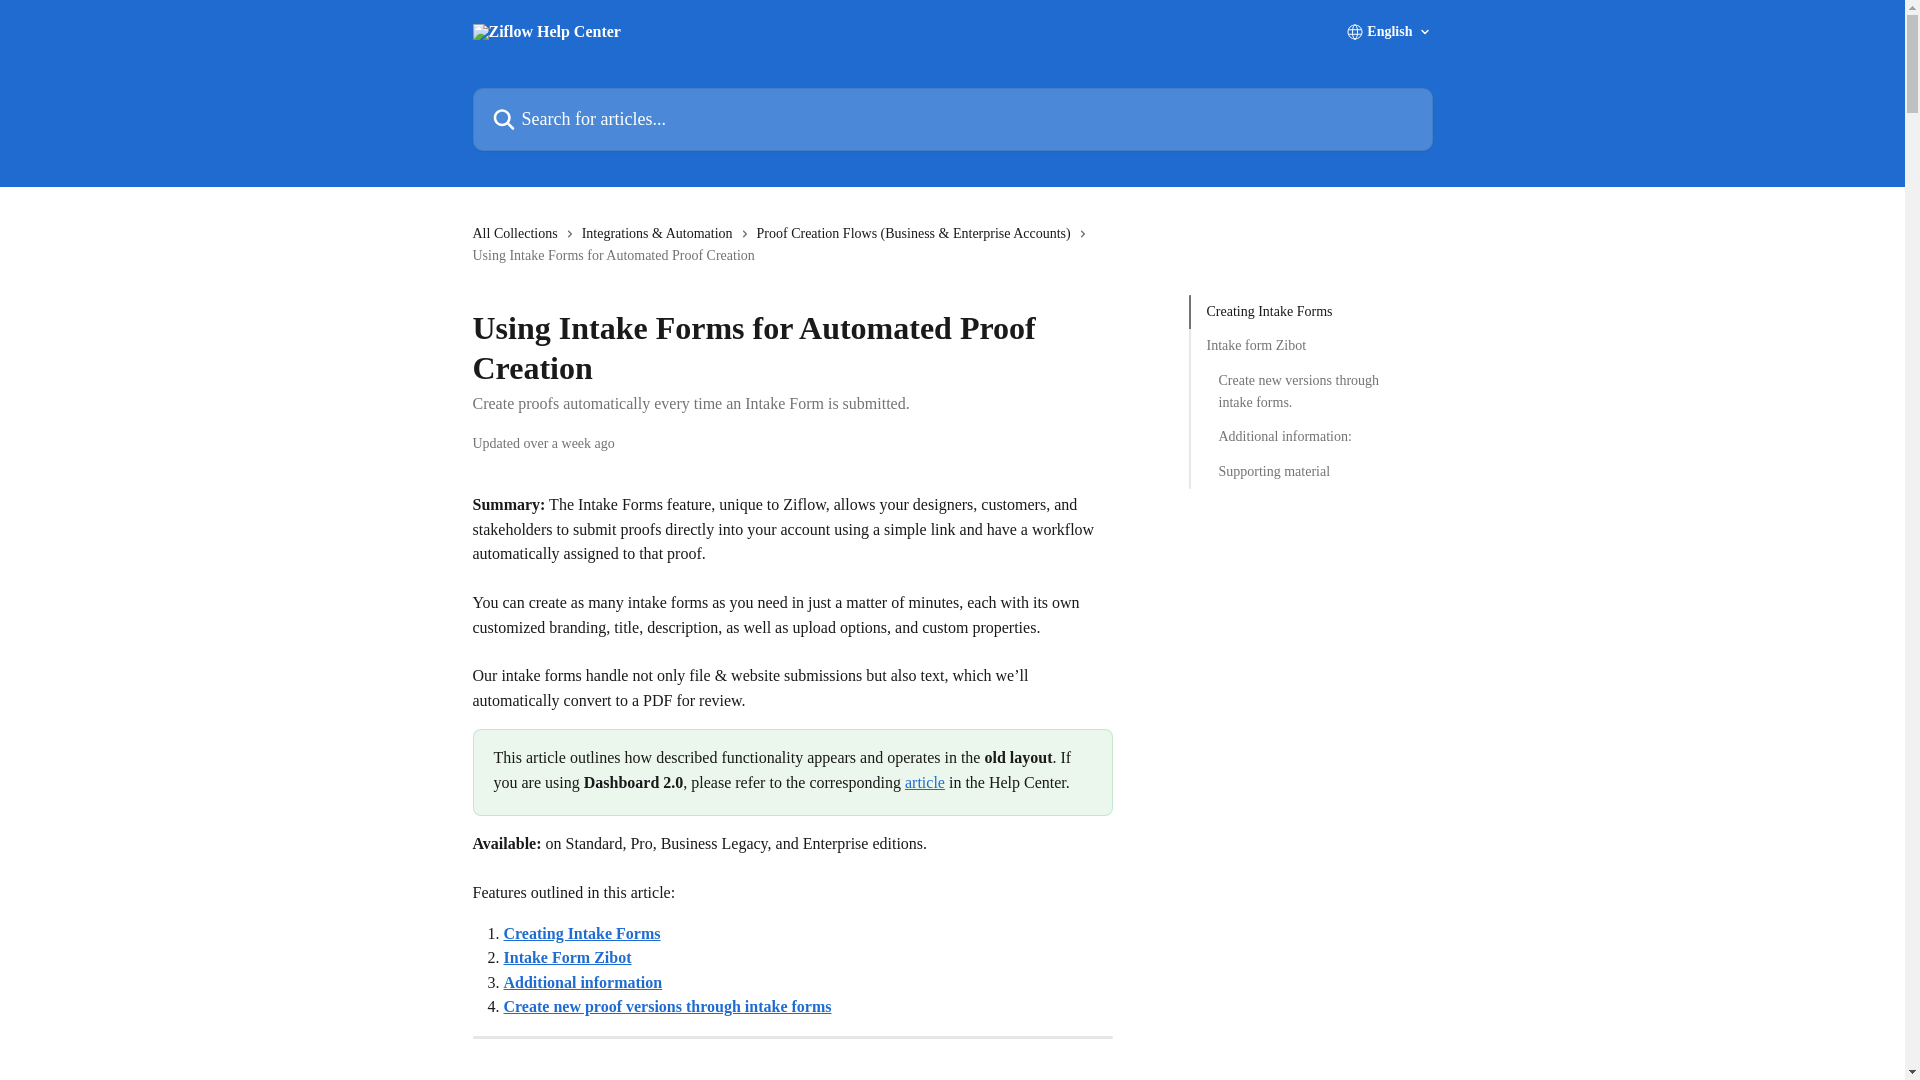 This screenshot has width=1920, height=1080. What do you see at coordinates (1310, 436) in the screenshot?
I see `Additional information:` at bounding box center [1310, 436].